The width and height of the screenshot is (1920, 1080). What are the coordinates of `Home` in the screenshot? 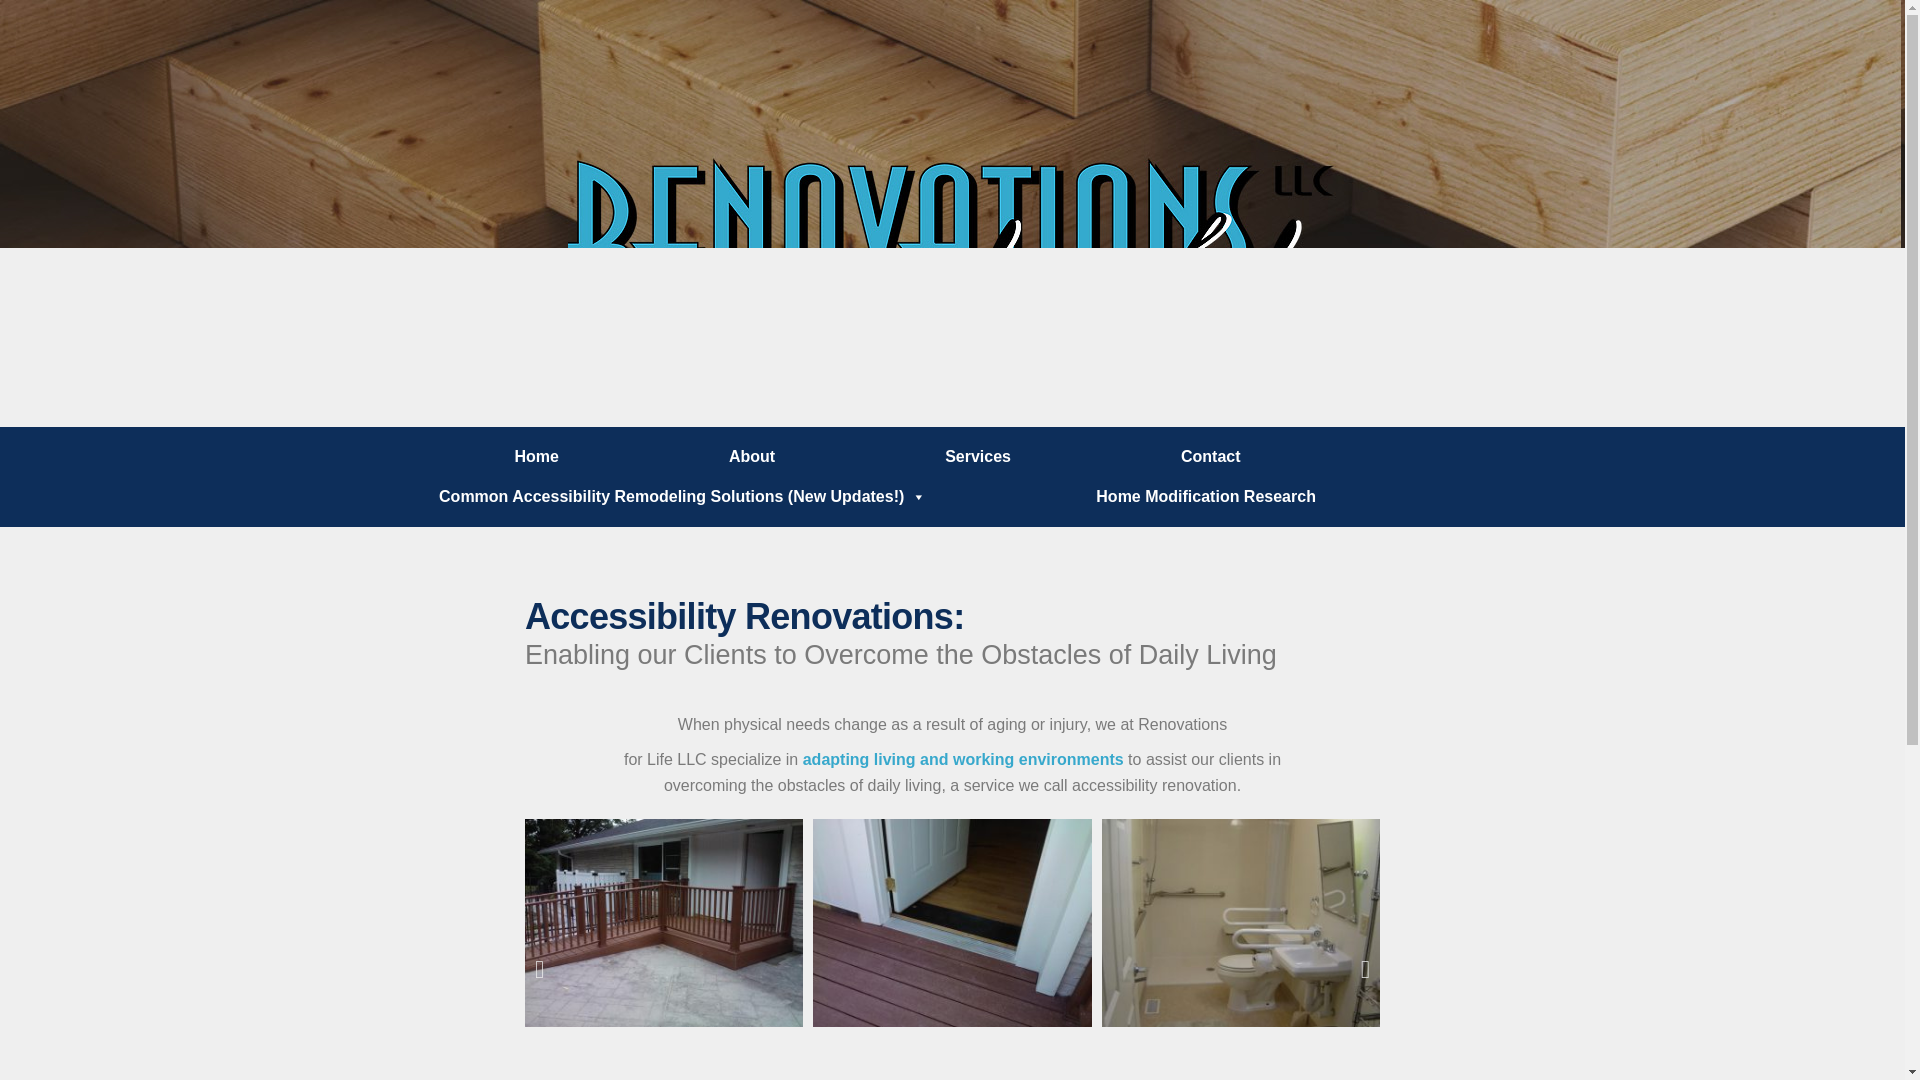 It's located at (536, 457).